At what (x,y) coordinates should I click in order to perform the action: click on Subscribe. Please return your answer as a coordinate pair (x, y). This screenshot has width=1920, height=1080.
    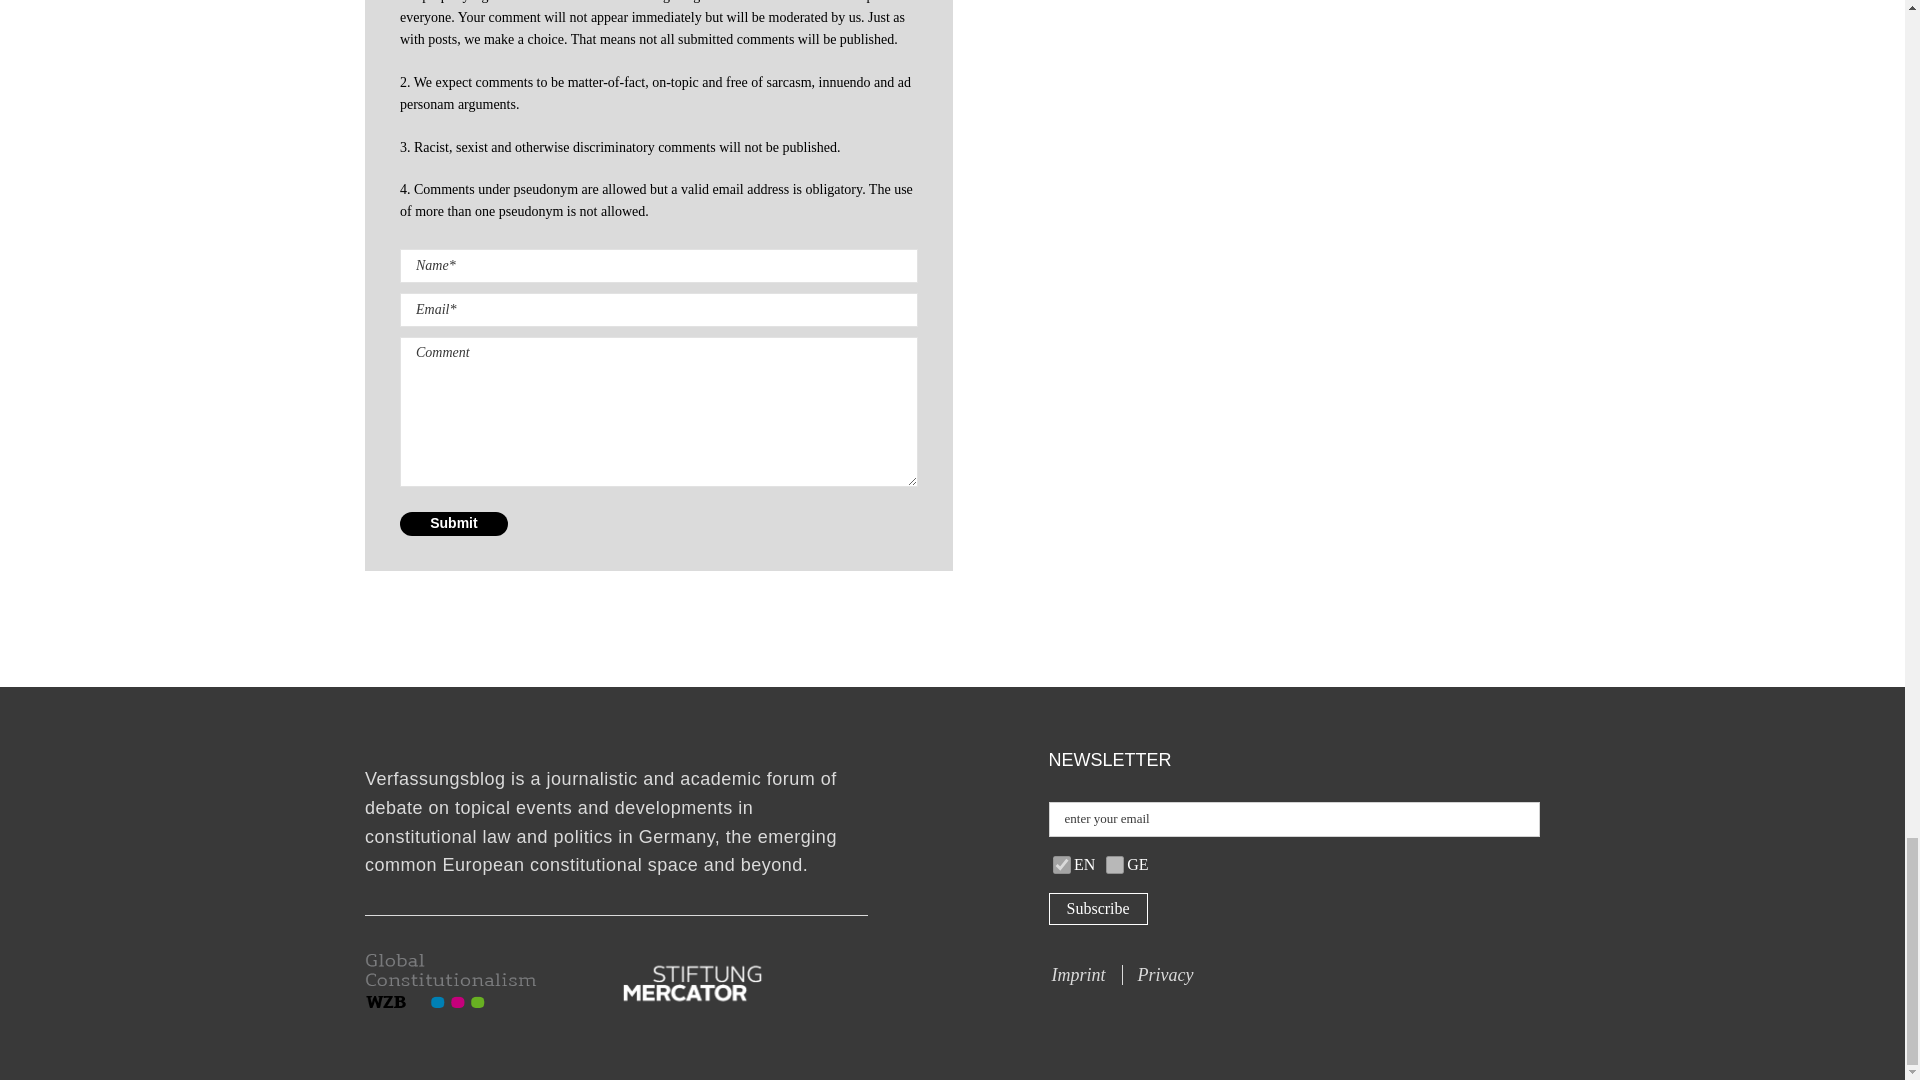
    Looking at the image, I should click on (1097, 908).